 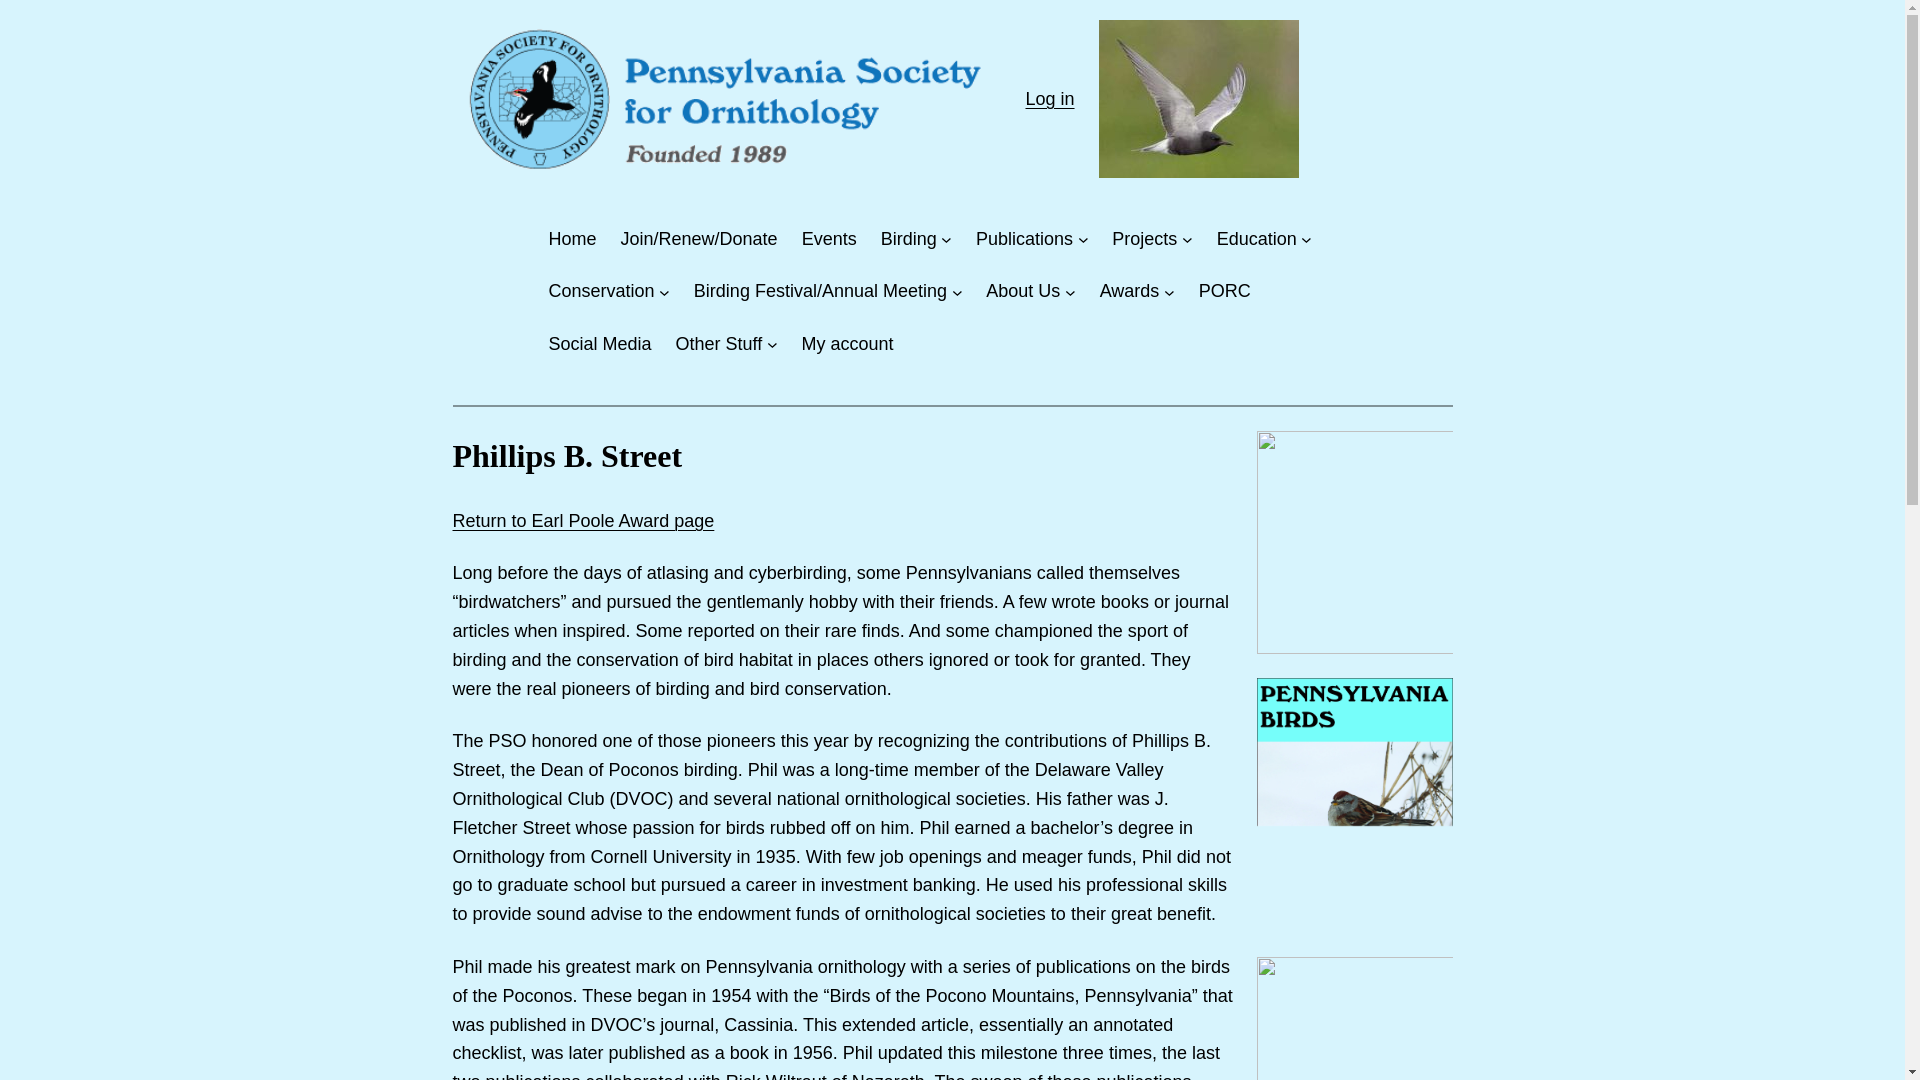 I want to click on Publications, so click(x=1024, y=238).